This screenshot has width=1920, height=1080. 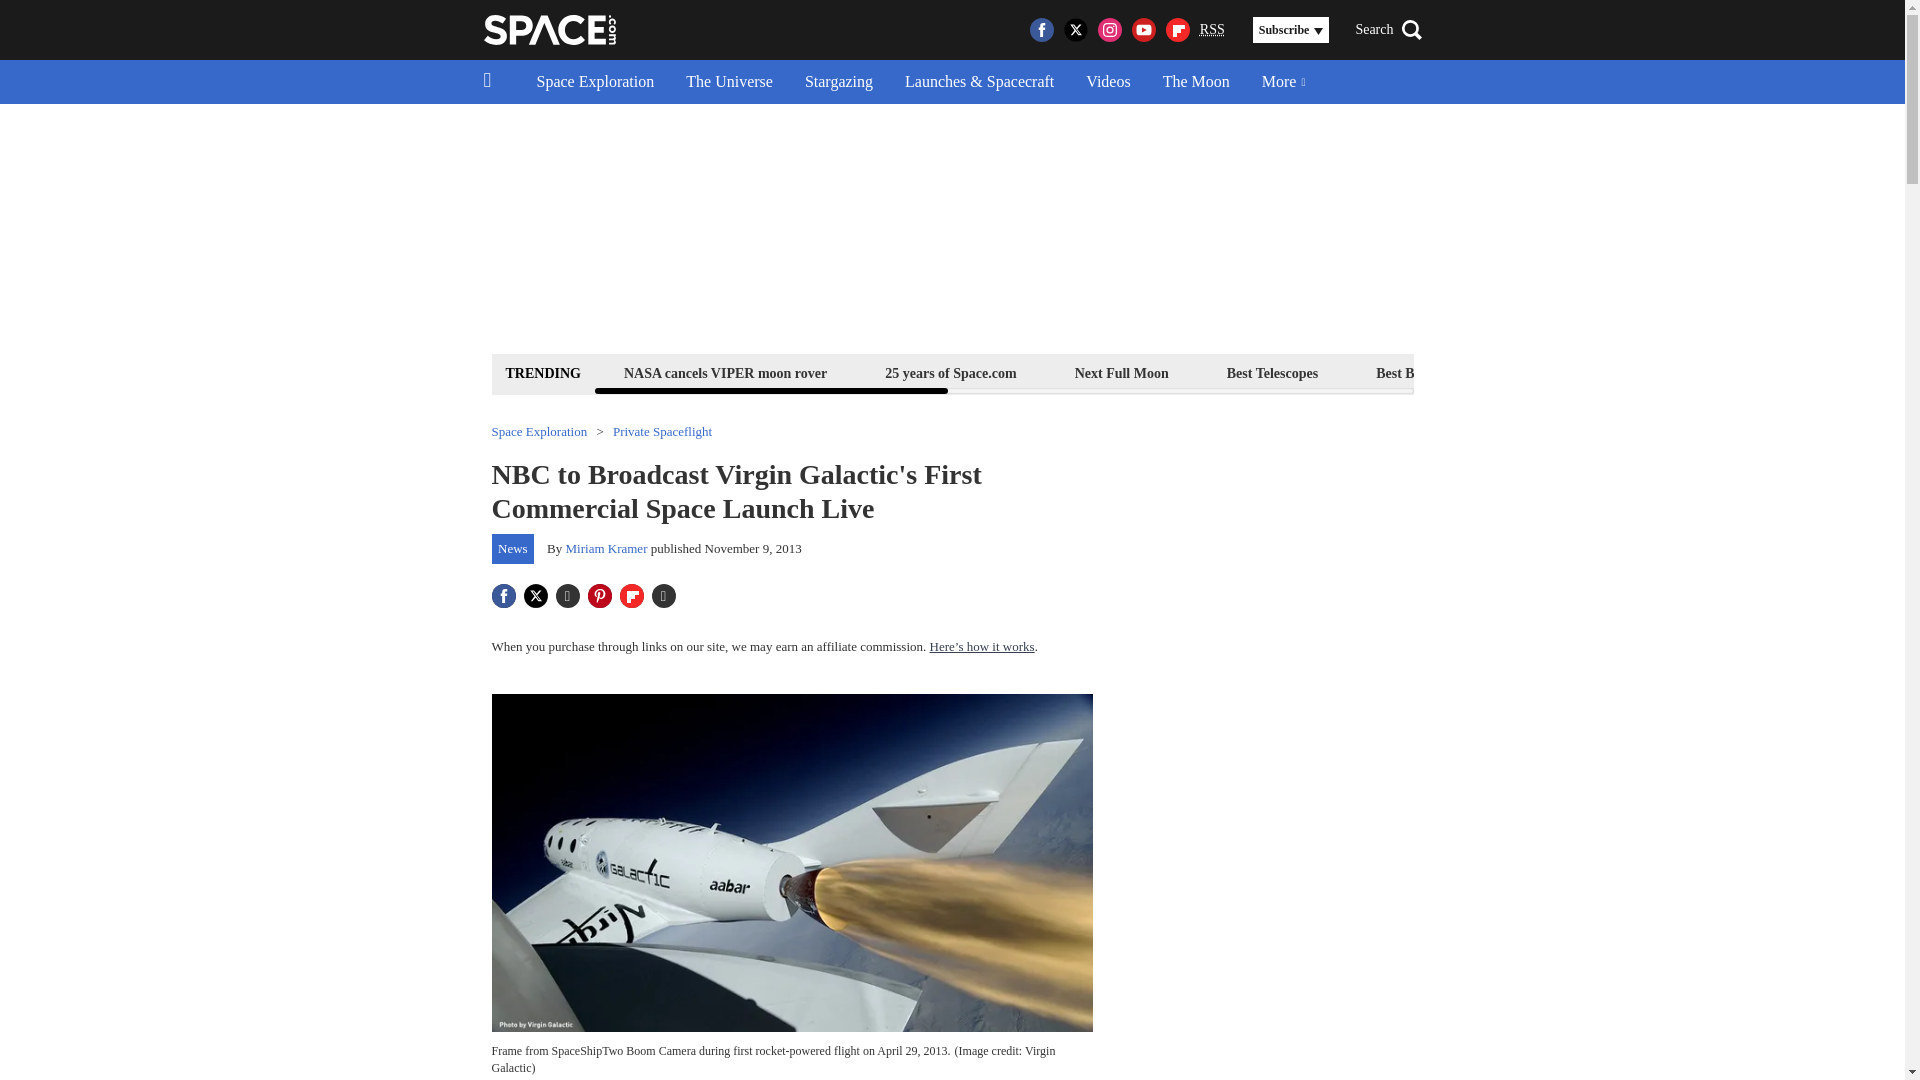 What do you see at coordinates (1212, 28) in the screenshot?
I see `Really Simple Syndication` at bounding box center [1212, 28].